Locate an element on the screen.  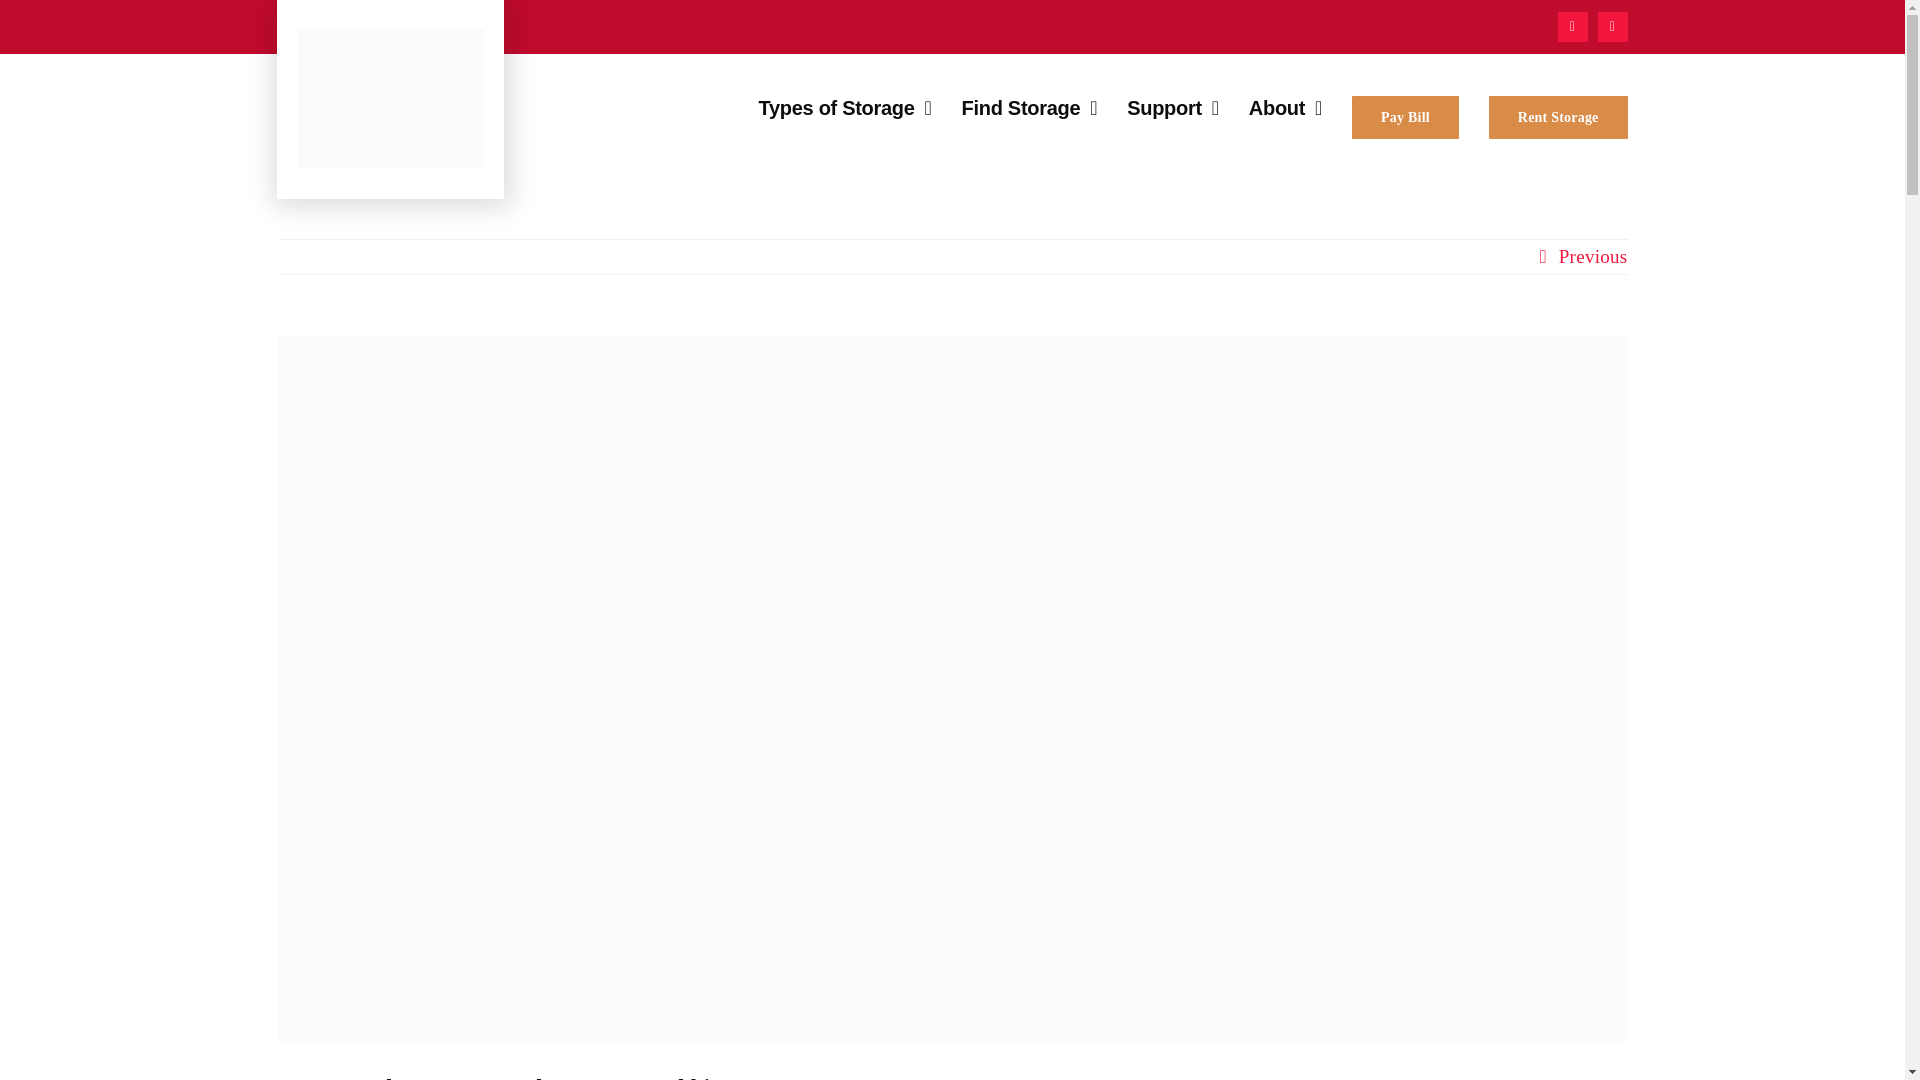
Rent Storage is located at coordinates (1558, 118).